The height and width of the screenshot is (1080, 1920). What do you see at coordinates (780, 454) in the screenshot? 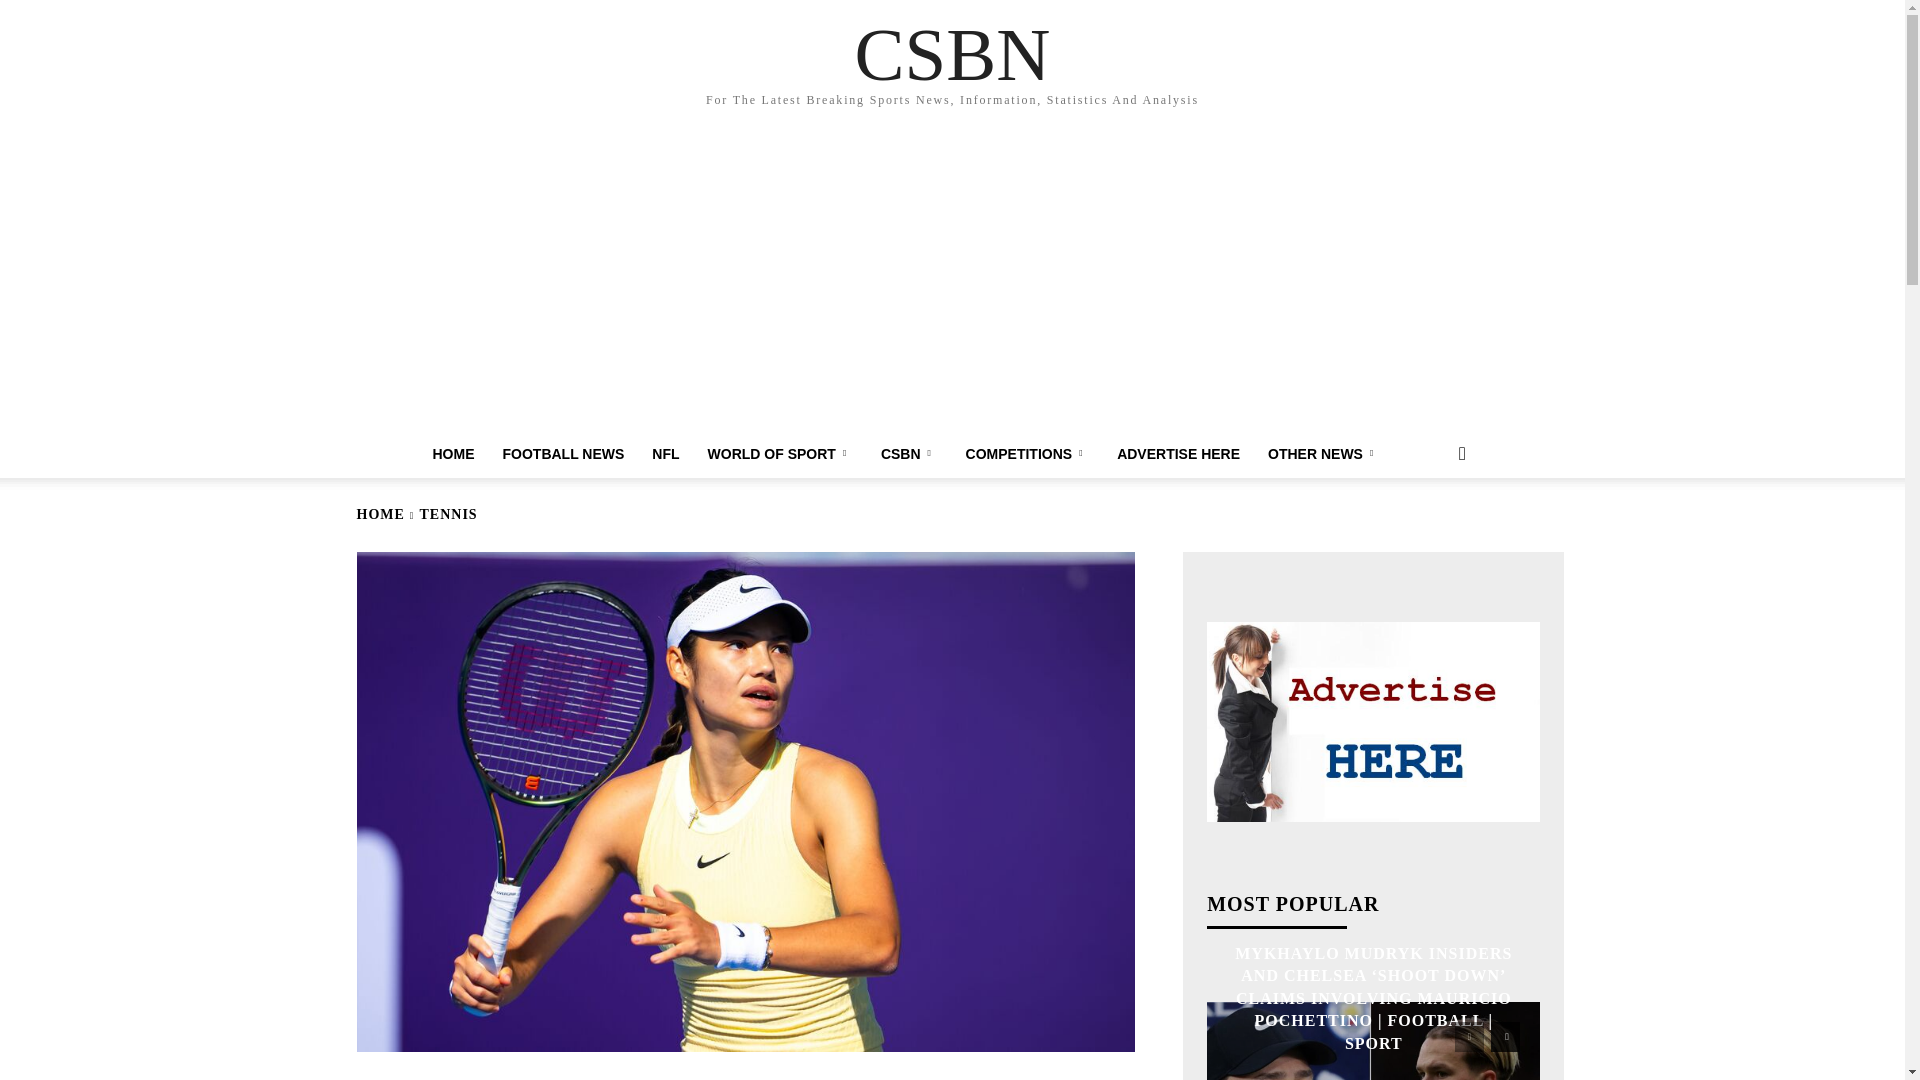
I see `WORLD OF SPORT` at bounding box center [780, 454].